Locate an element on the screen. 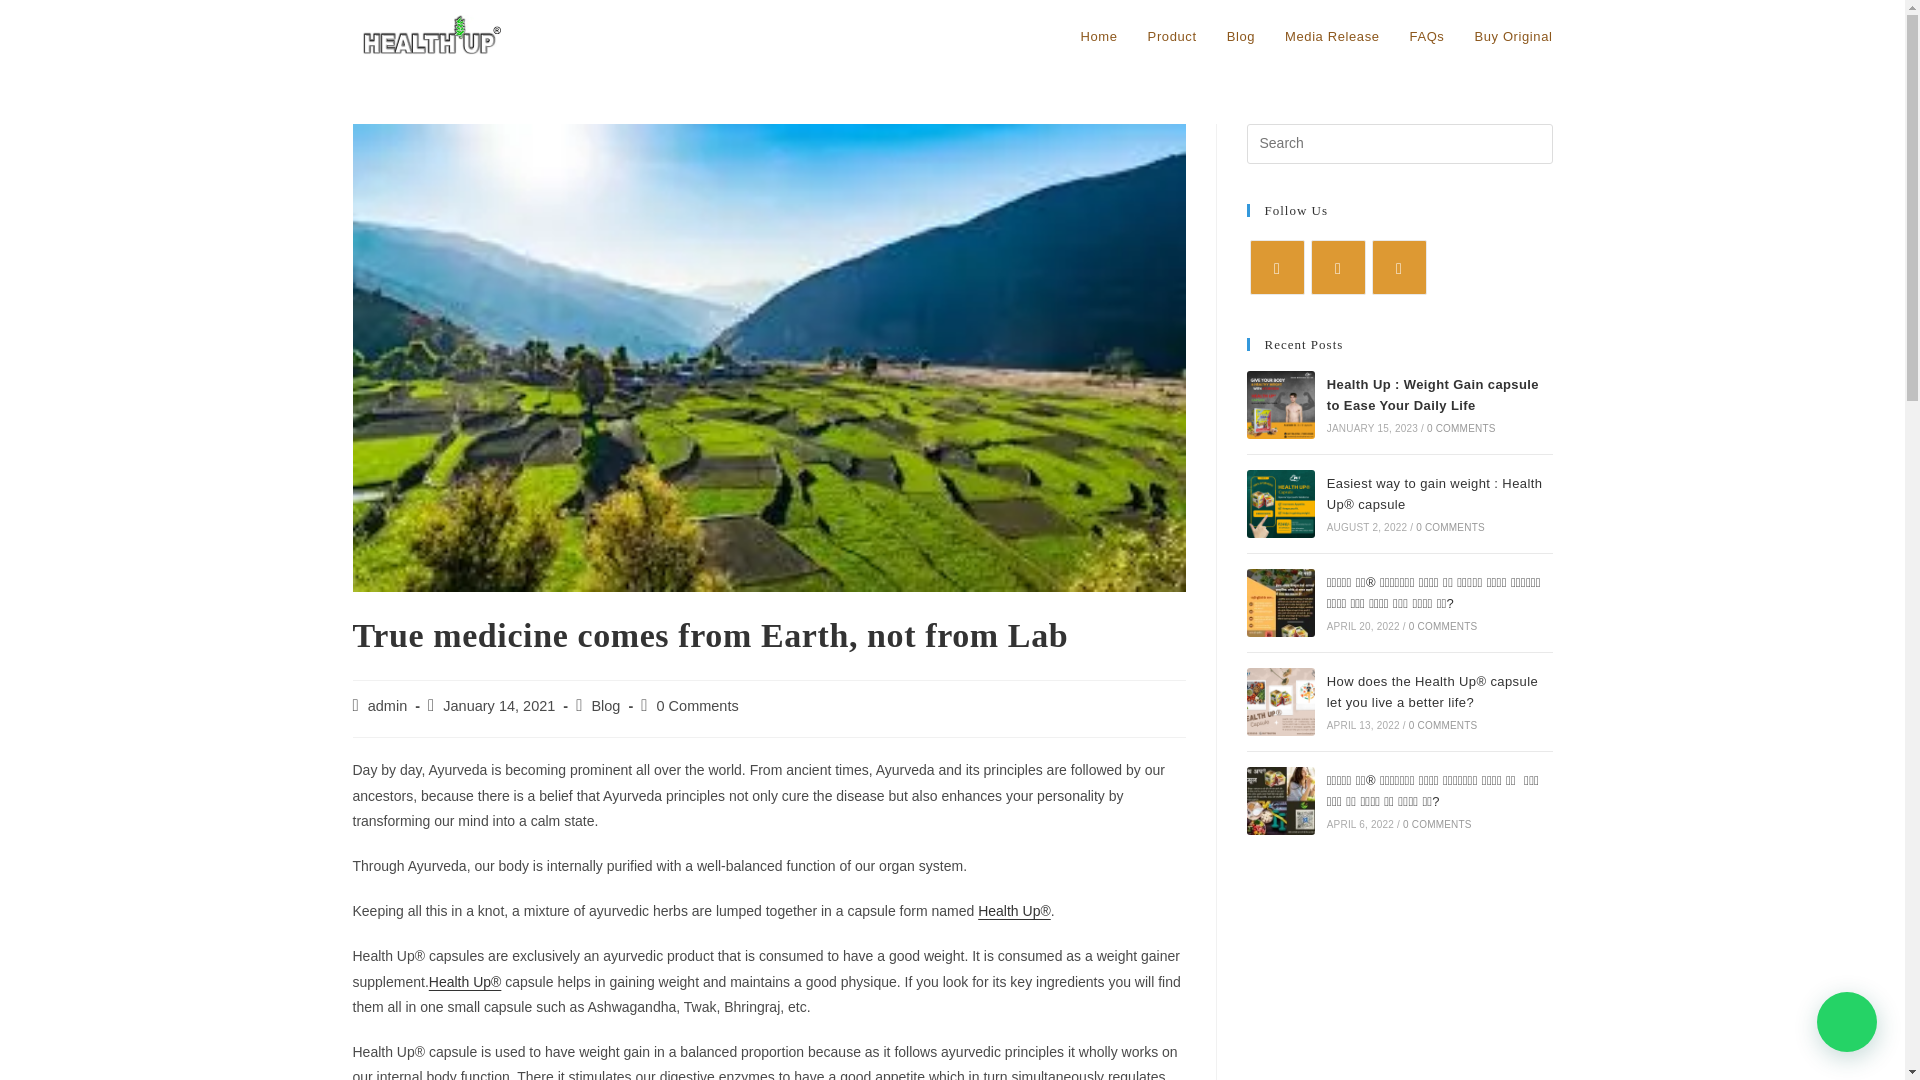  Product is located at coordinates (1172, 37).